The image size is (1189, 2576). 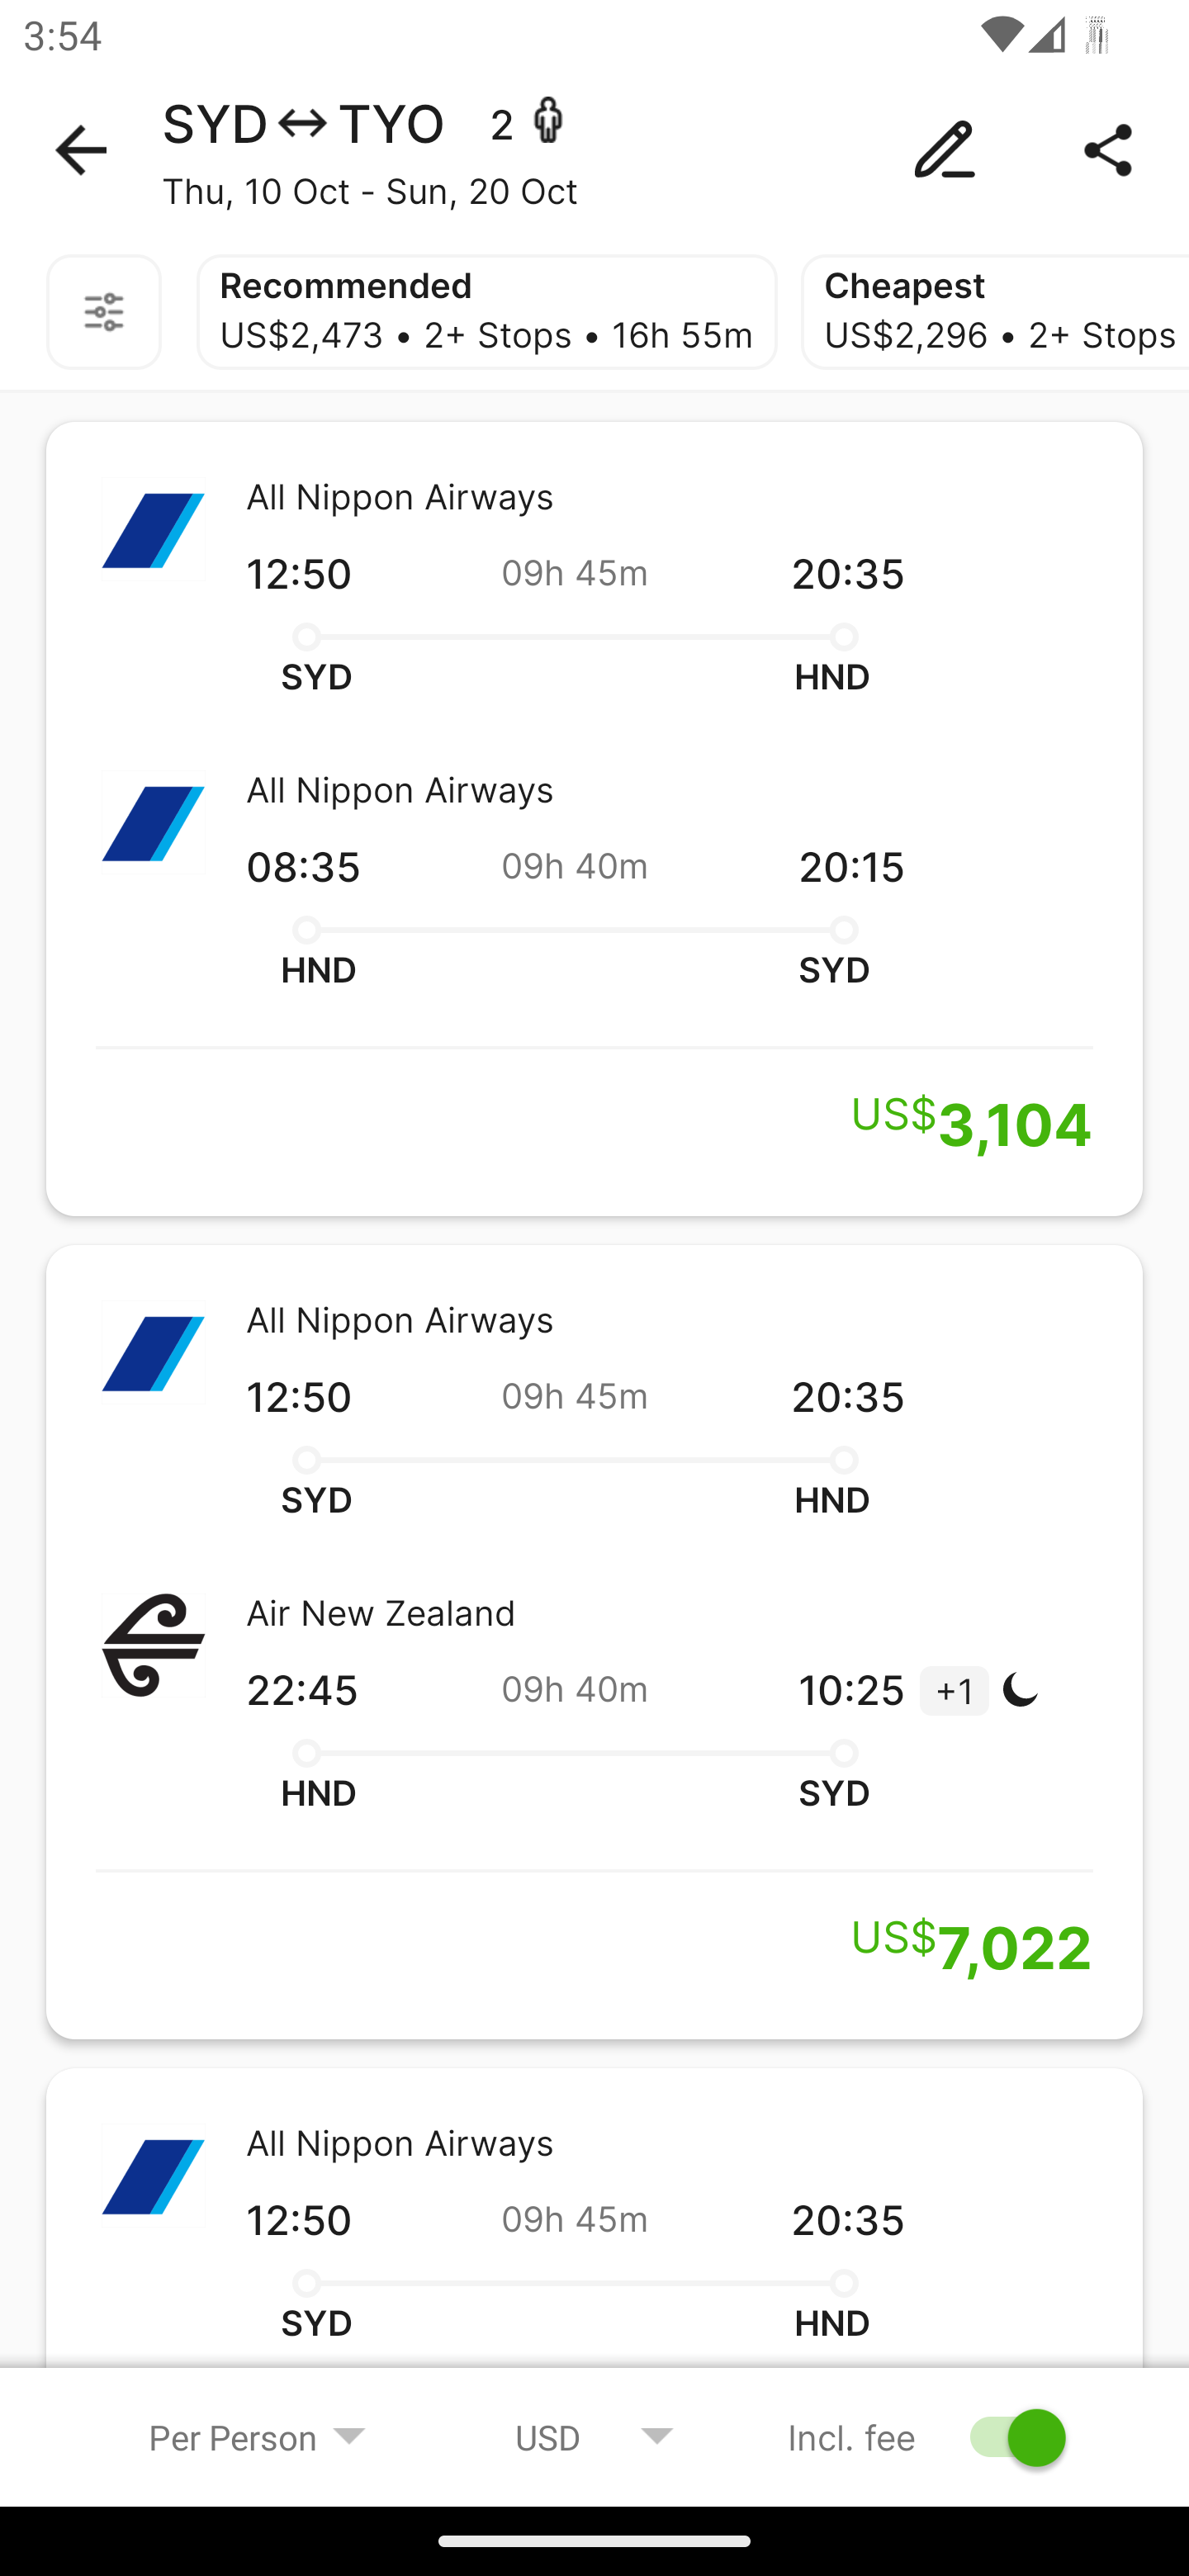 I want to click on Cheapest US$2,296 • 2+ Stops • 20h 57m, so click(x=995, y=312).